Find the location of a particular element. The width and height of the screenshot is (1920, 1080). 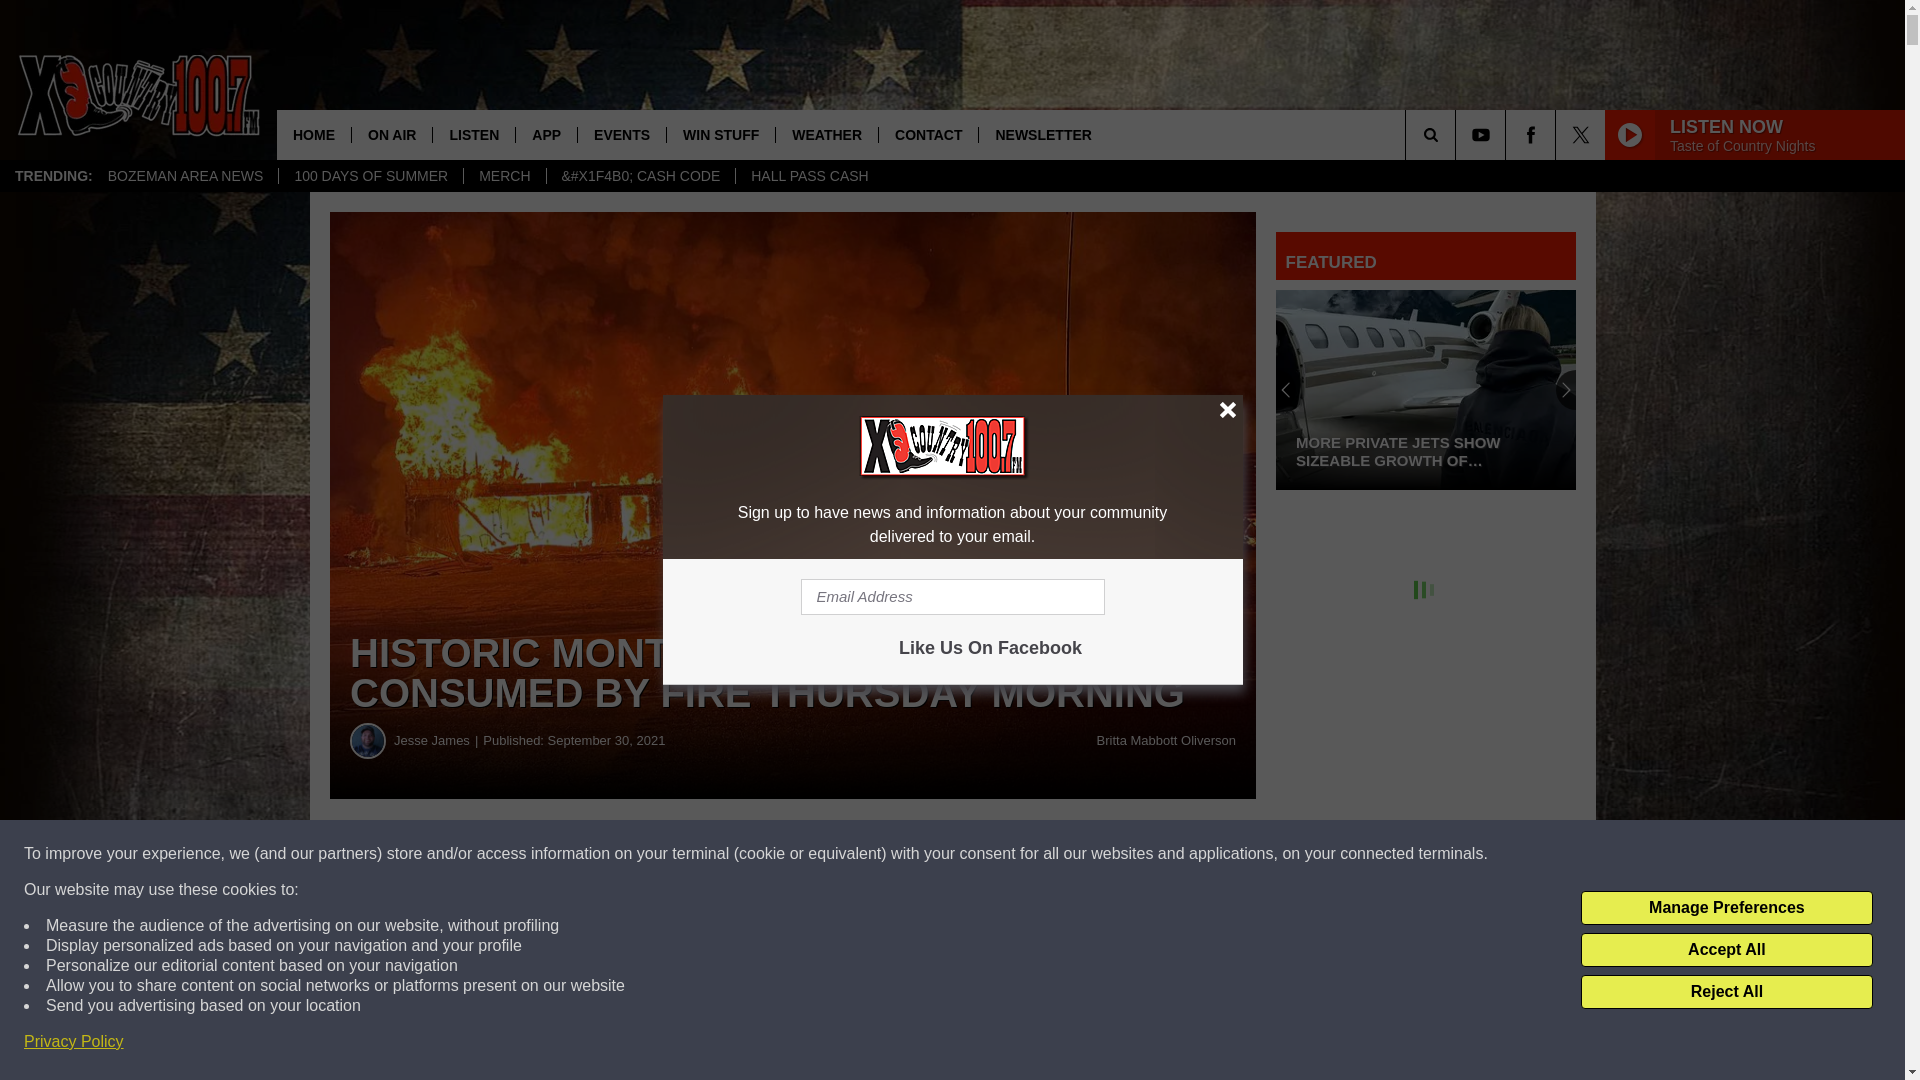

Manage Preferences is located at coordinates (1726, 908).